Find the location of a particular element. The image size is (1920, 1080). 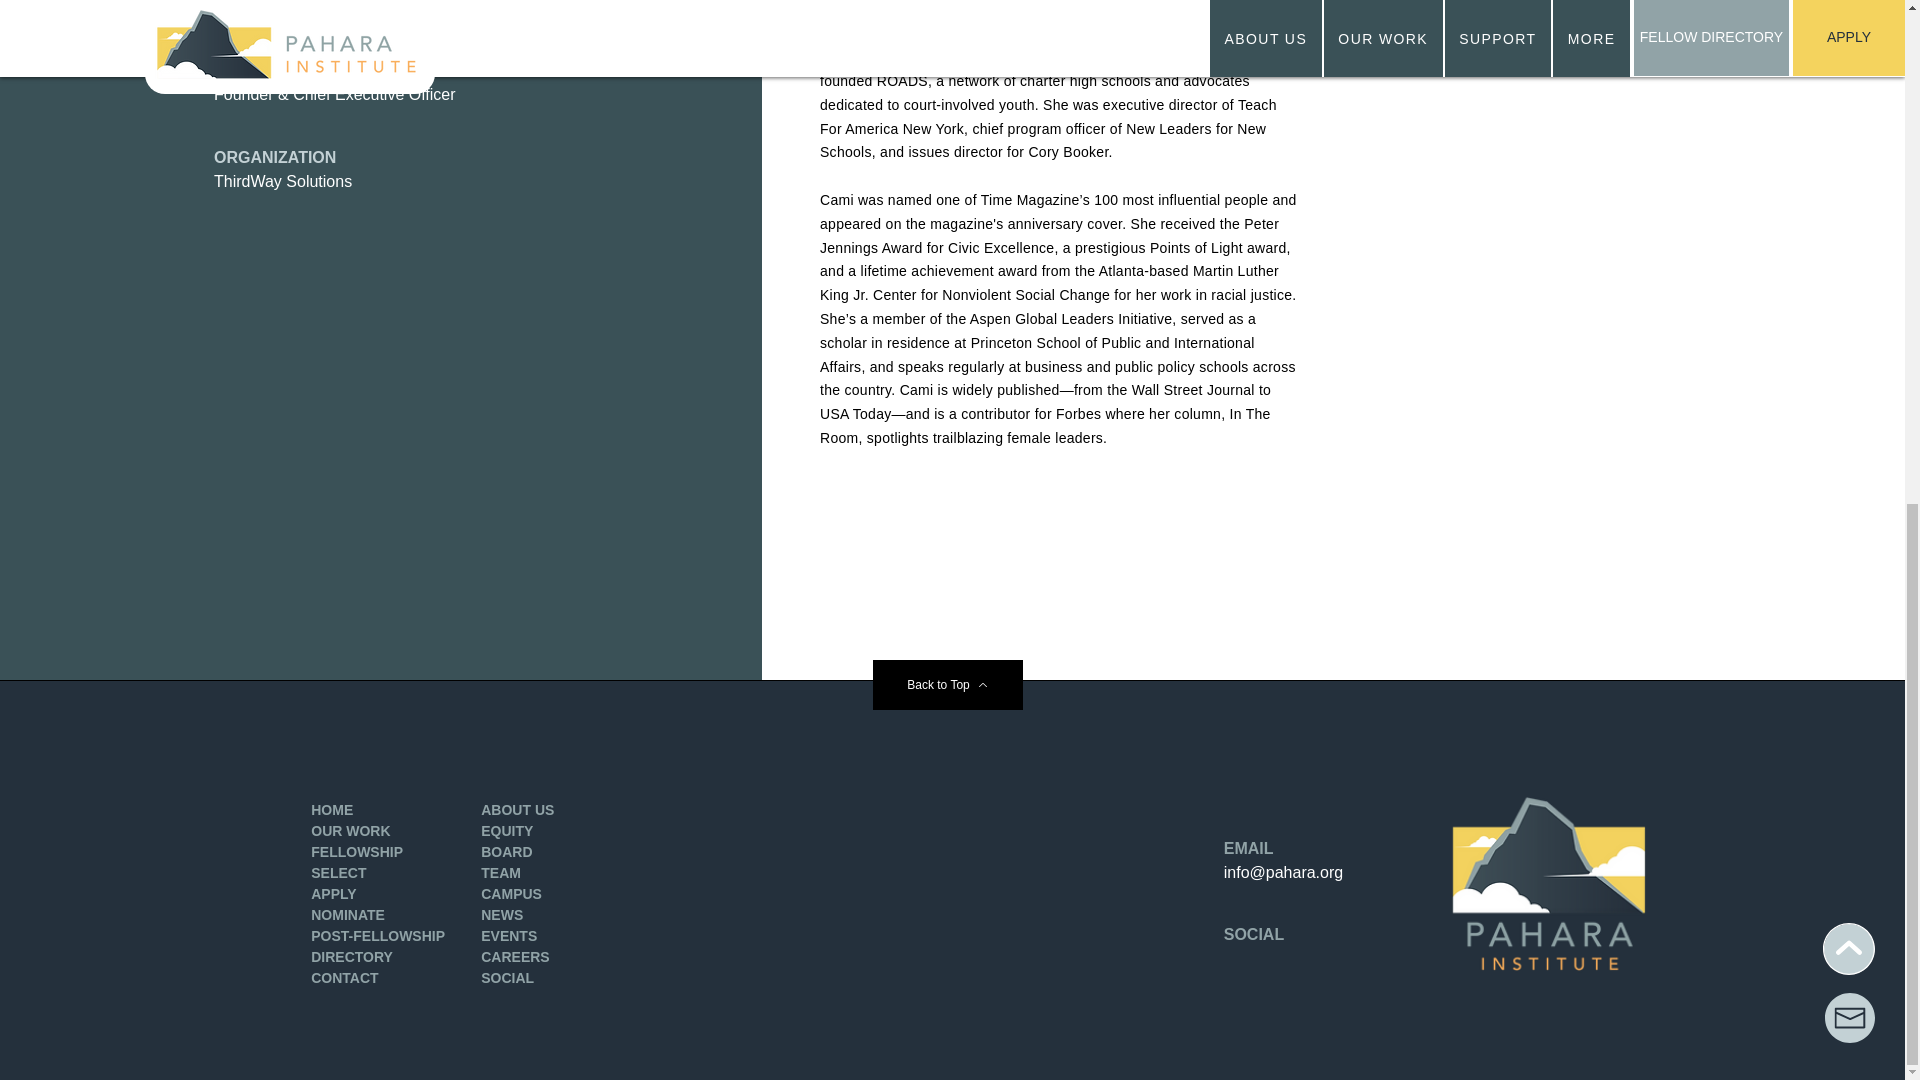

NEWS is located at coordinates (502, 915).